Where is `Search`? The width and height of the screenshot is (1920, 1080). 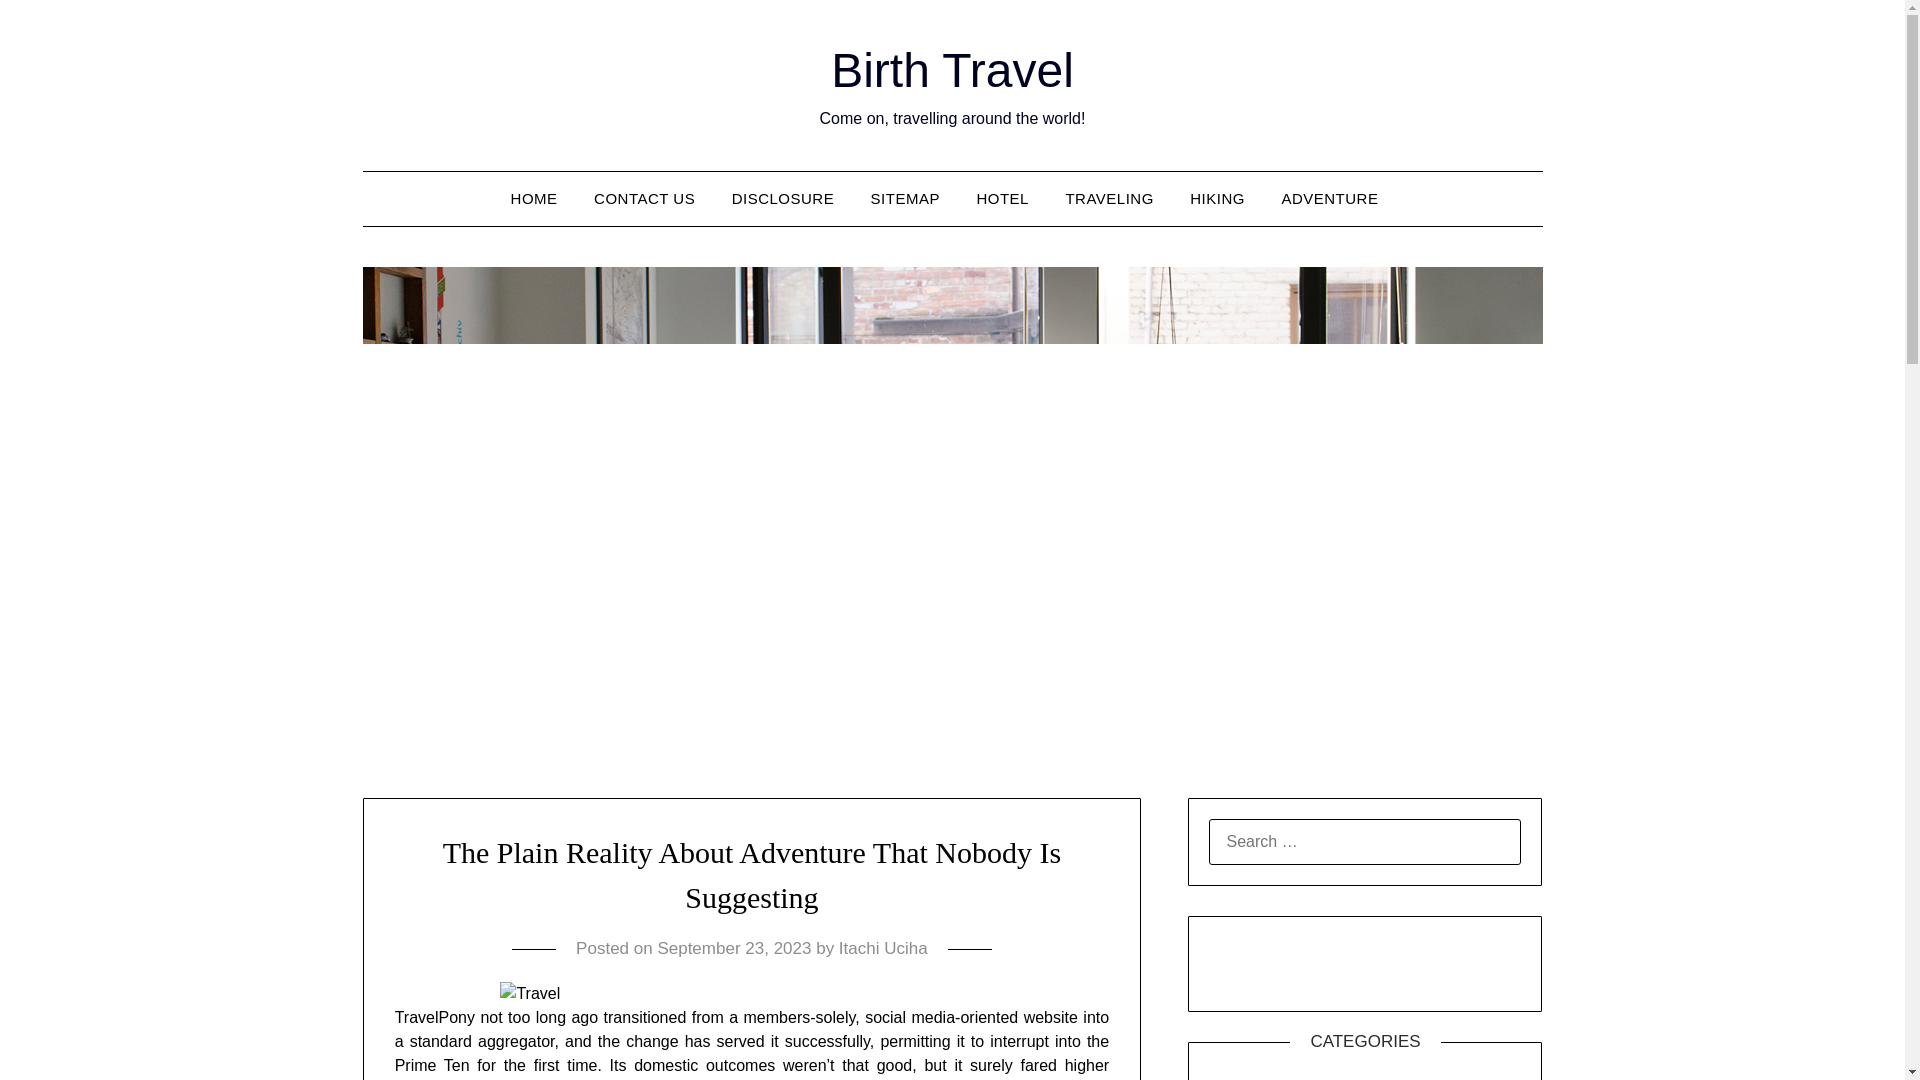
Search is located at coordinates (50, 29).